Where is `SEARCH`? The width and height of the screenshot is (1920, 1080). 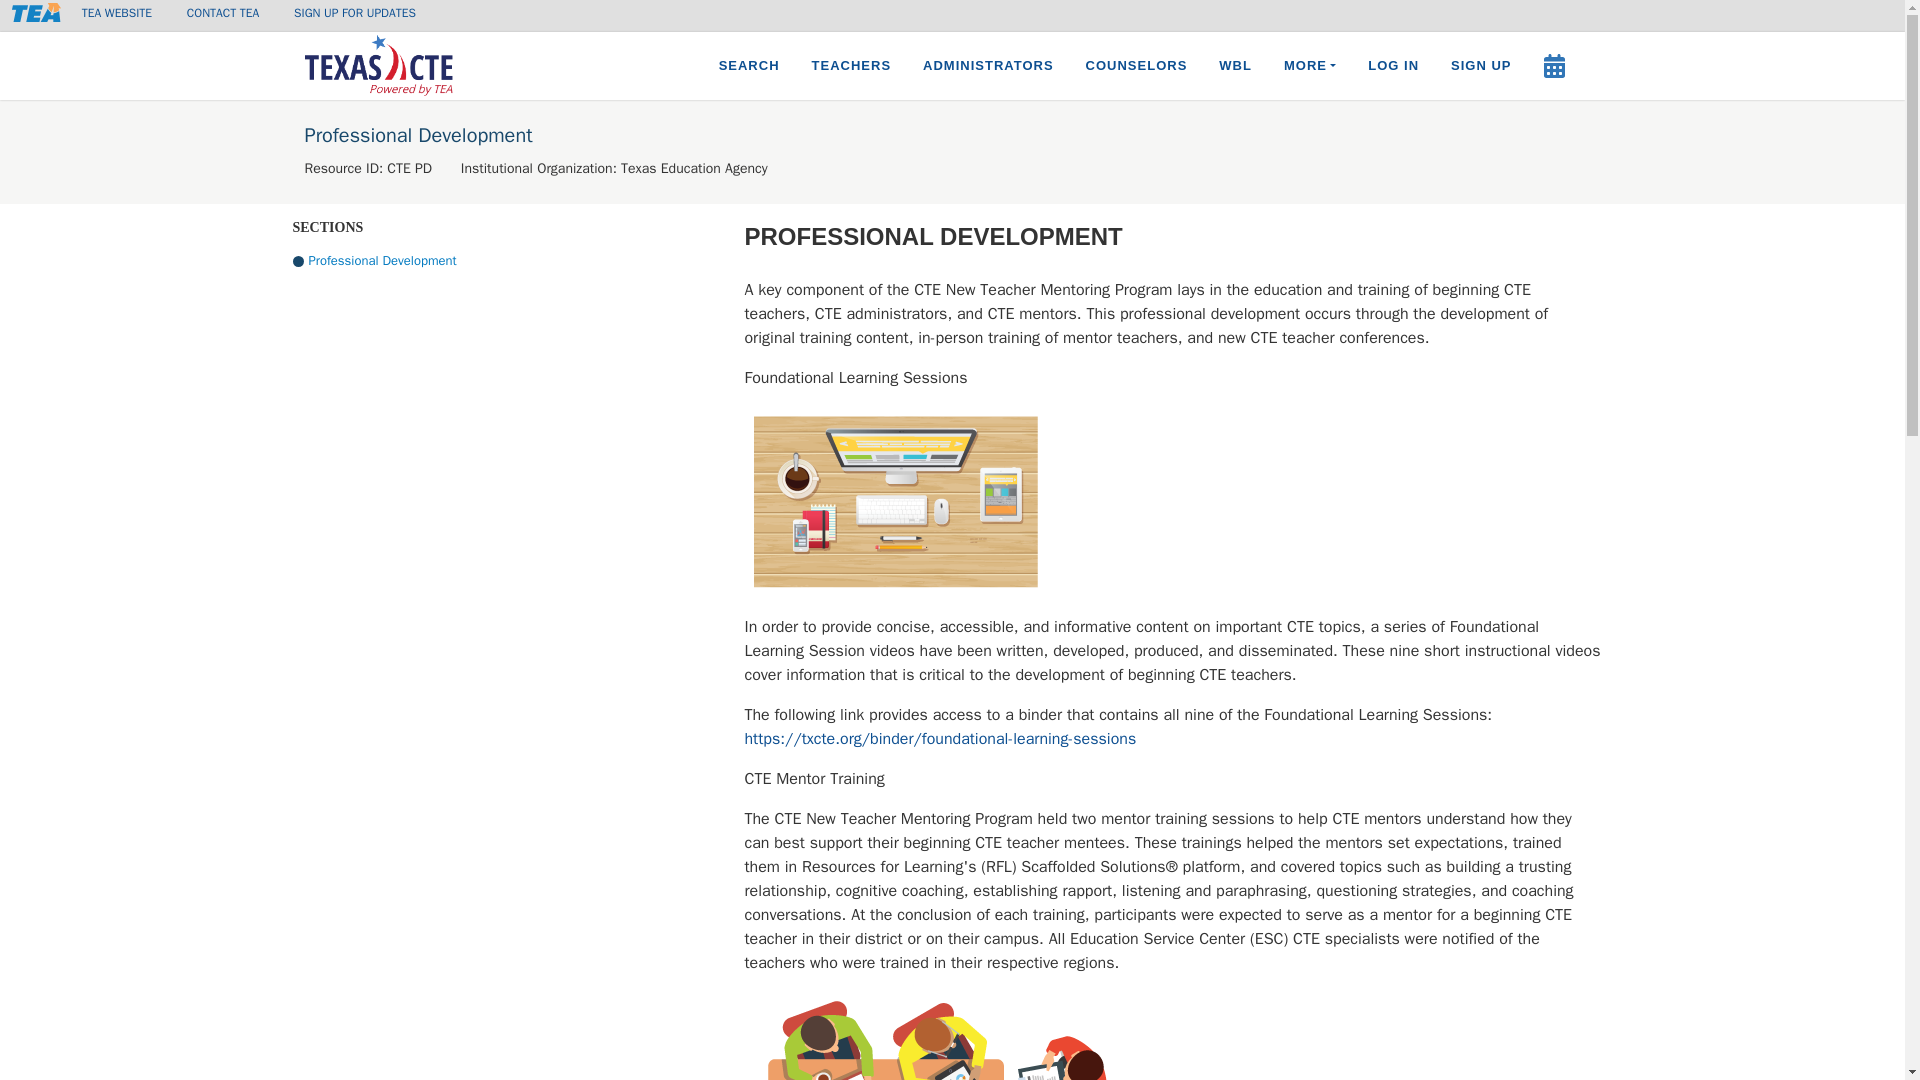 SEARCH is located at coordinates (749, 66).